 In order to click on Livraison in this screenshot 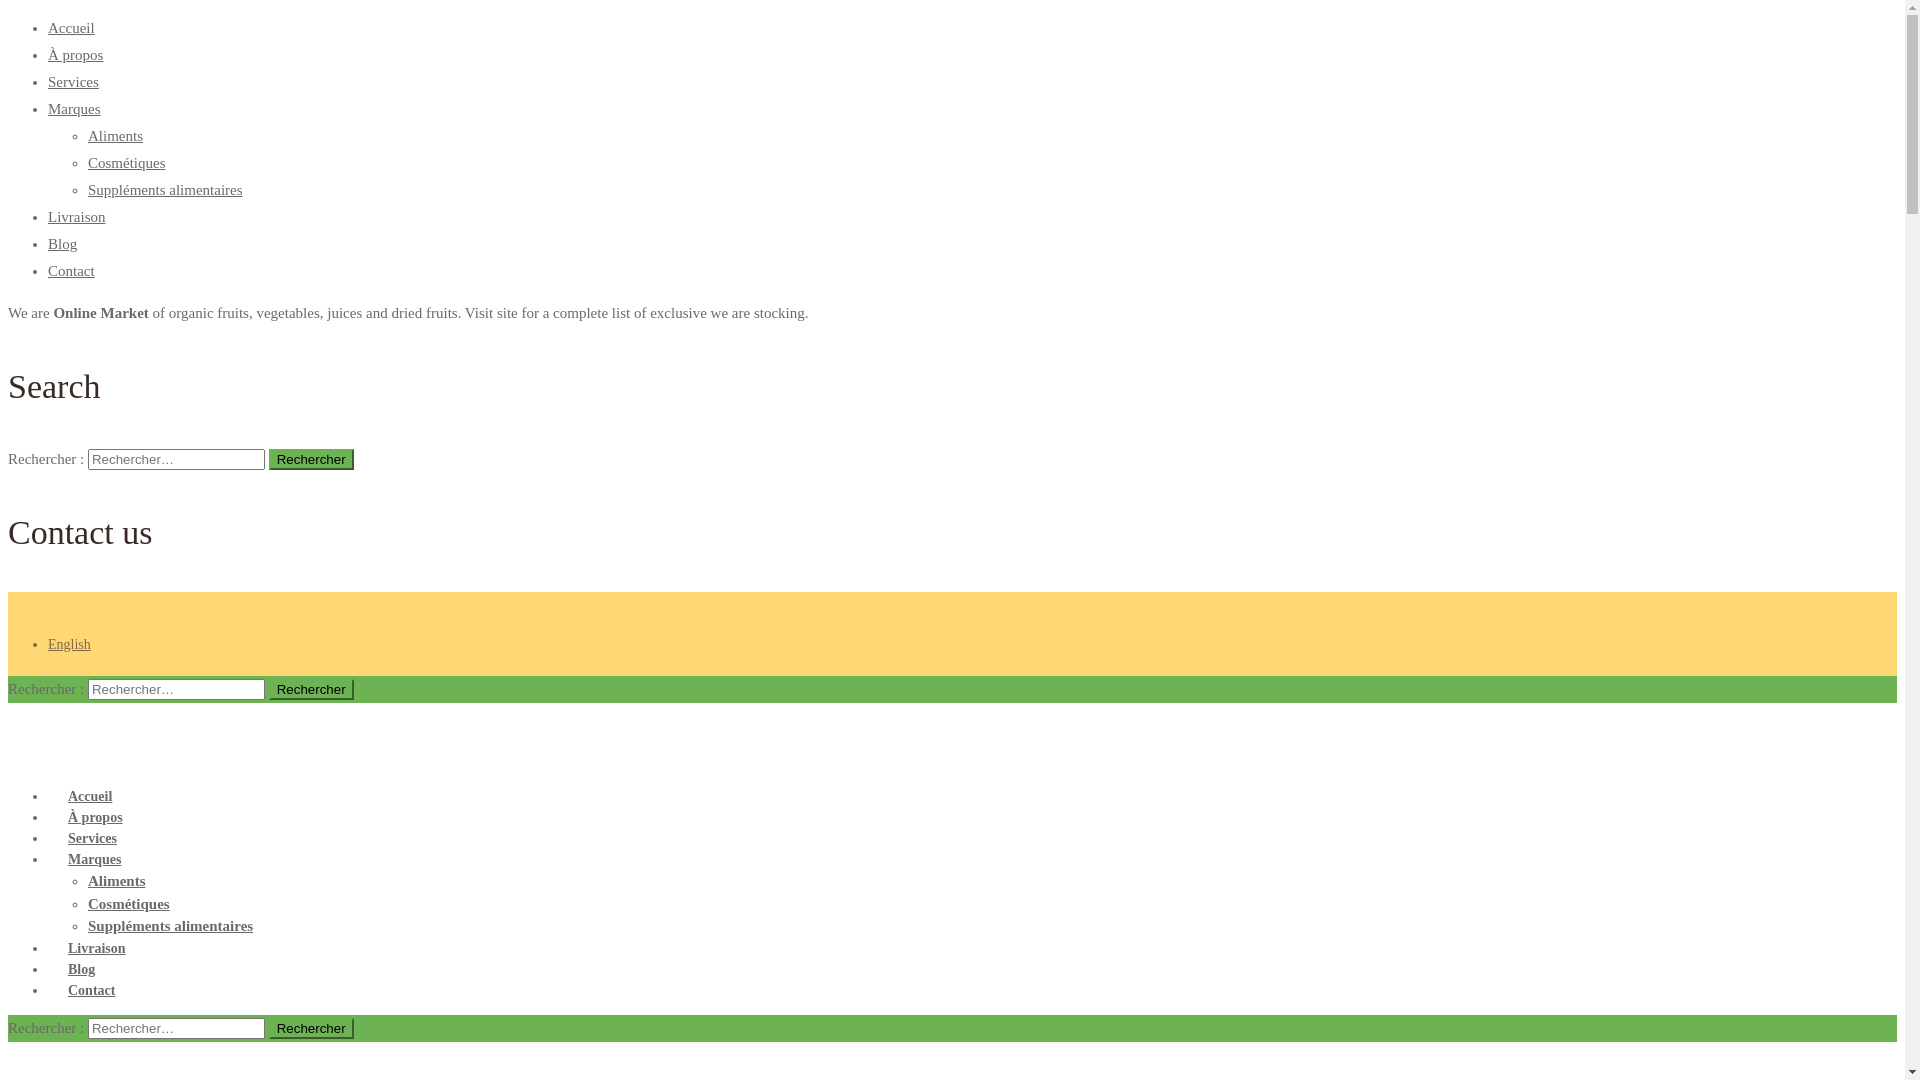, I will do `click(77, 217)`.